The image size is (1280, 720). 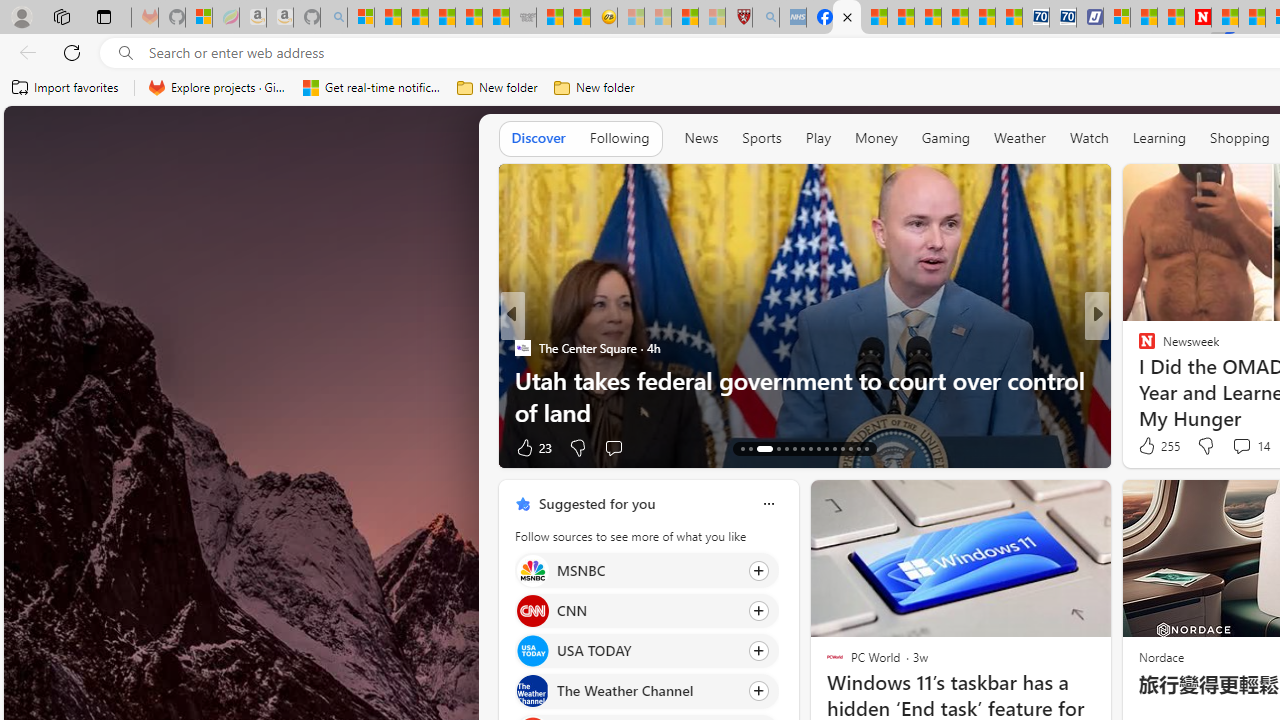 I want to click on Constative, so click(x=1138, y=347).